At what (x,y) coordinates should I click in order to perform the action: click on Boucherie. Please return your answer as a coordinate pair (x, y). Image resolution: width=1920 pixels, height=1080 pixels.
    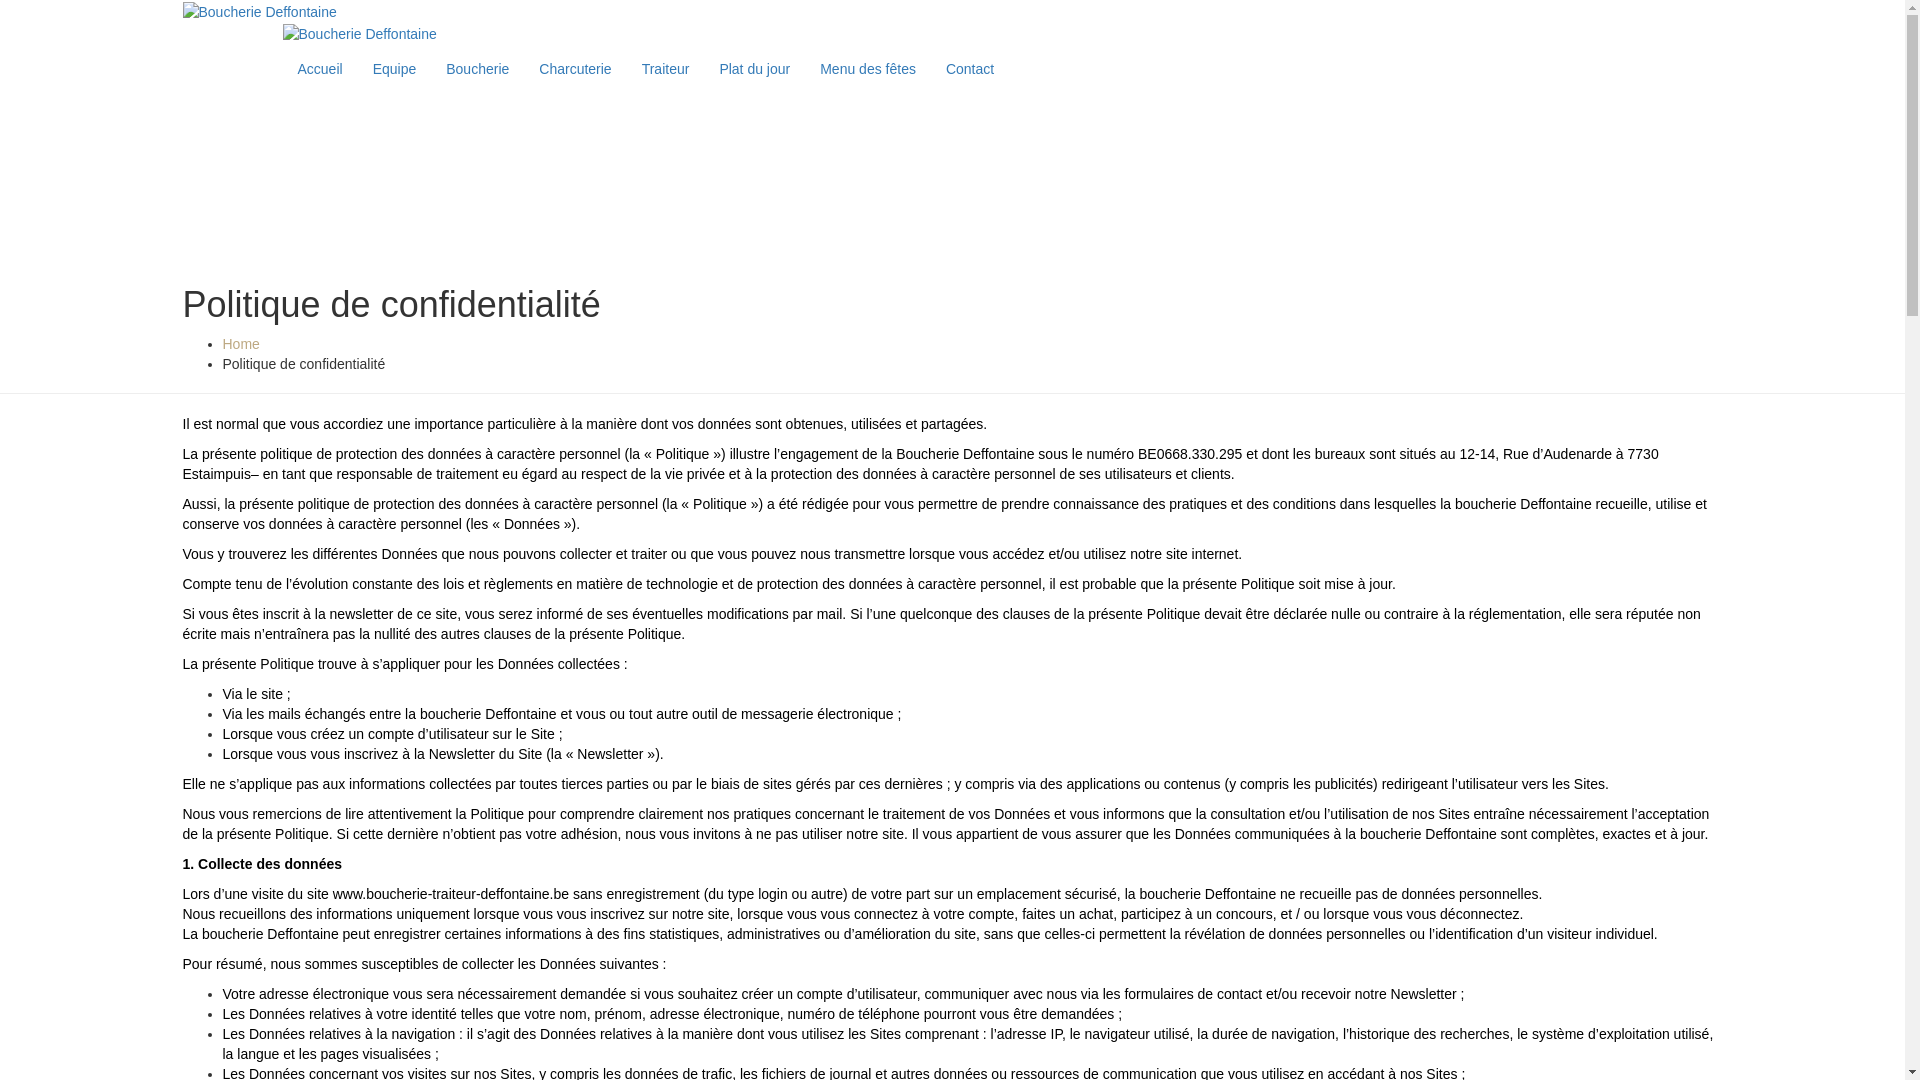
    Looking at the image, I should click on (478, 69).